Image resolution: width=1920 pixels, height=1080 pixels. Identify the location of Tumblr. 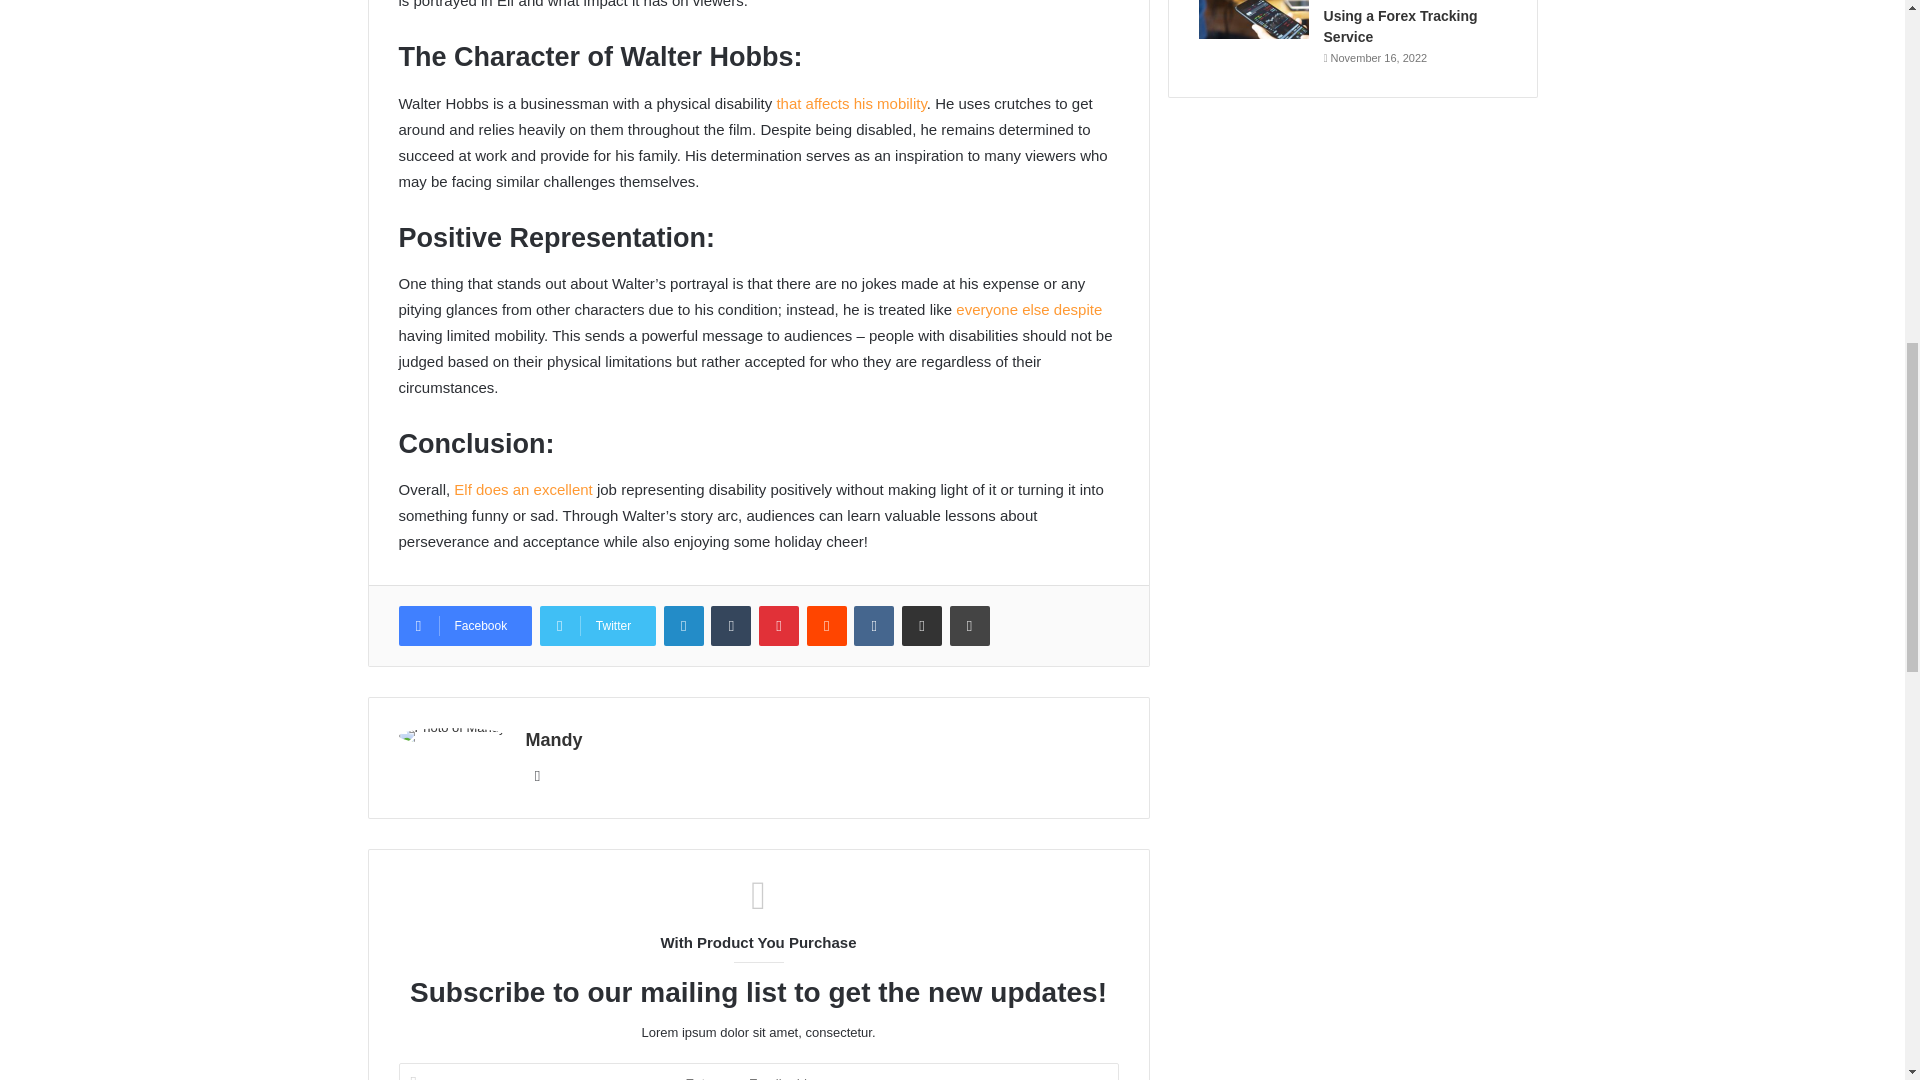
(730, 625).